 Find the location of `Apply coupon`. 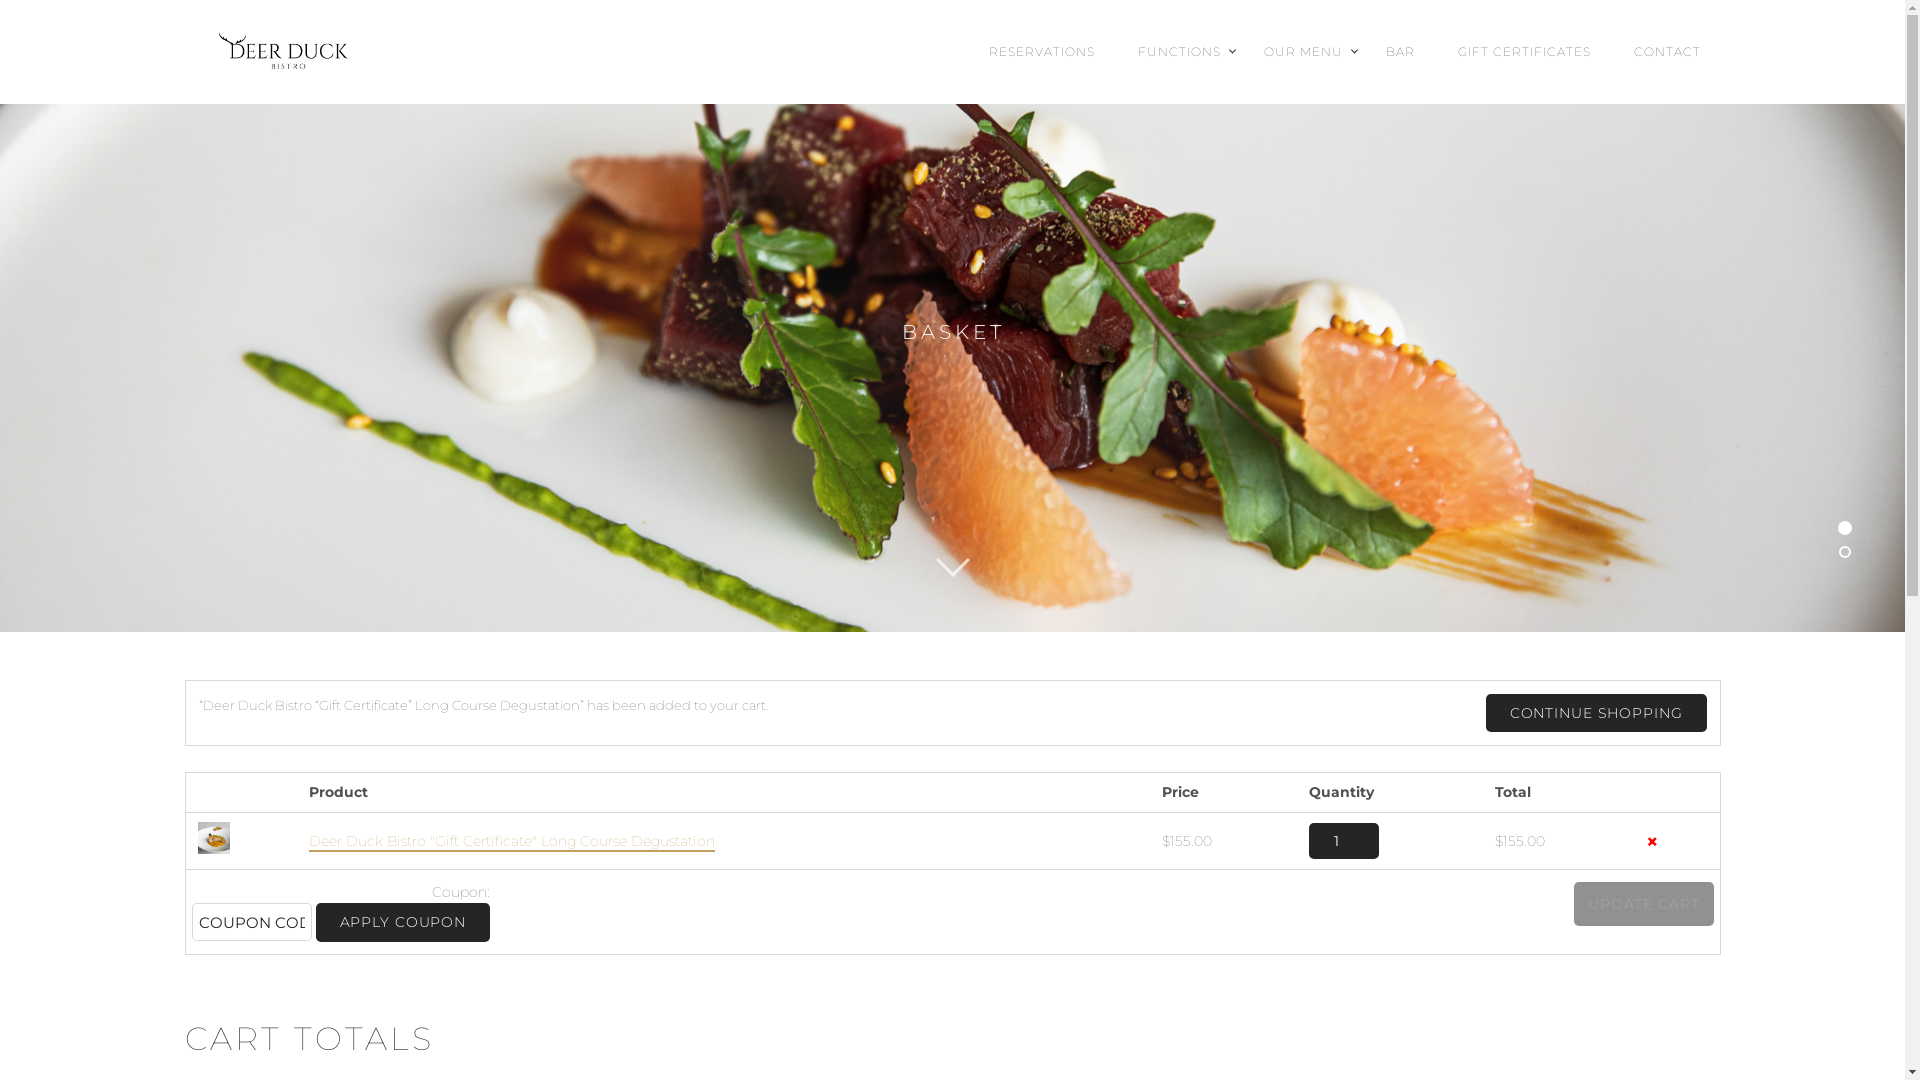

Apply coupon is located at coordinates (404, 922).